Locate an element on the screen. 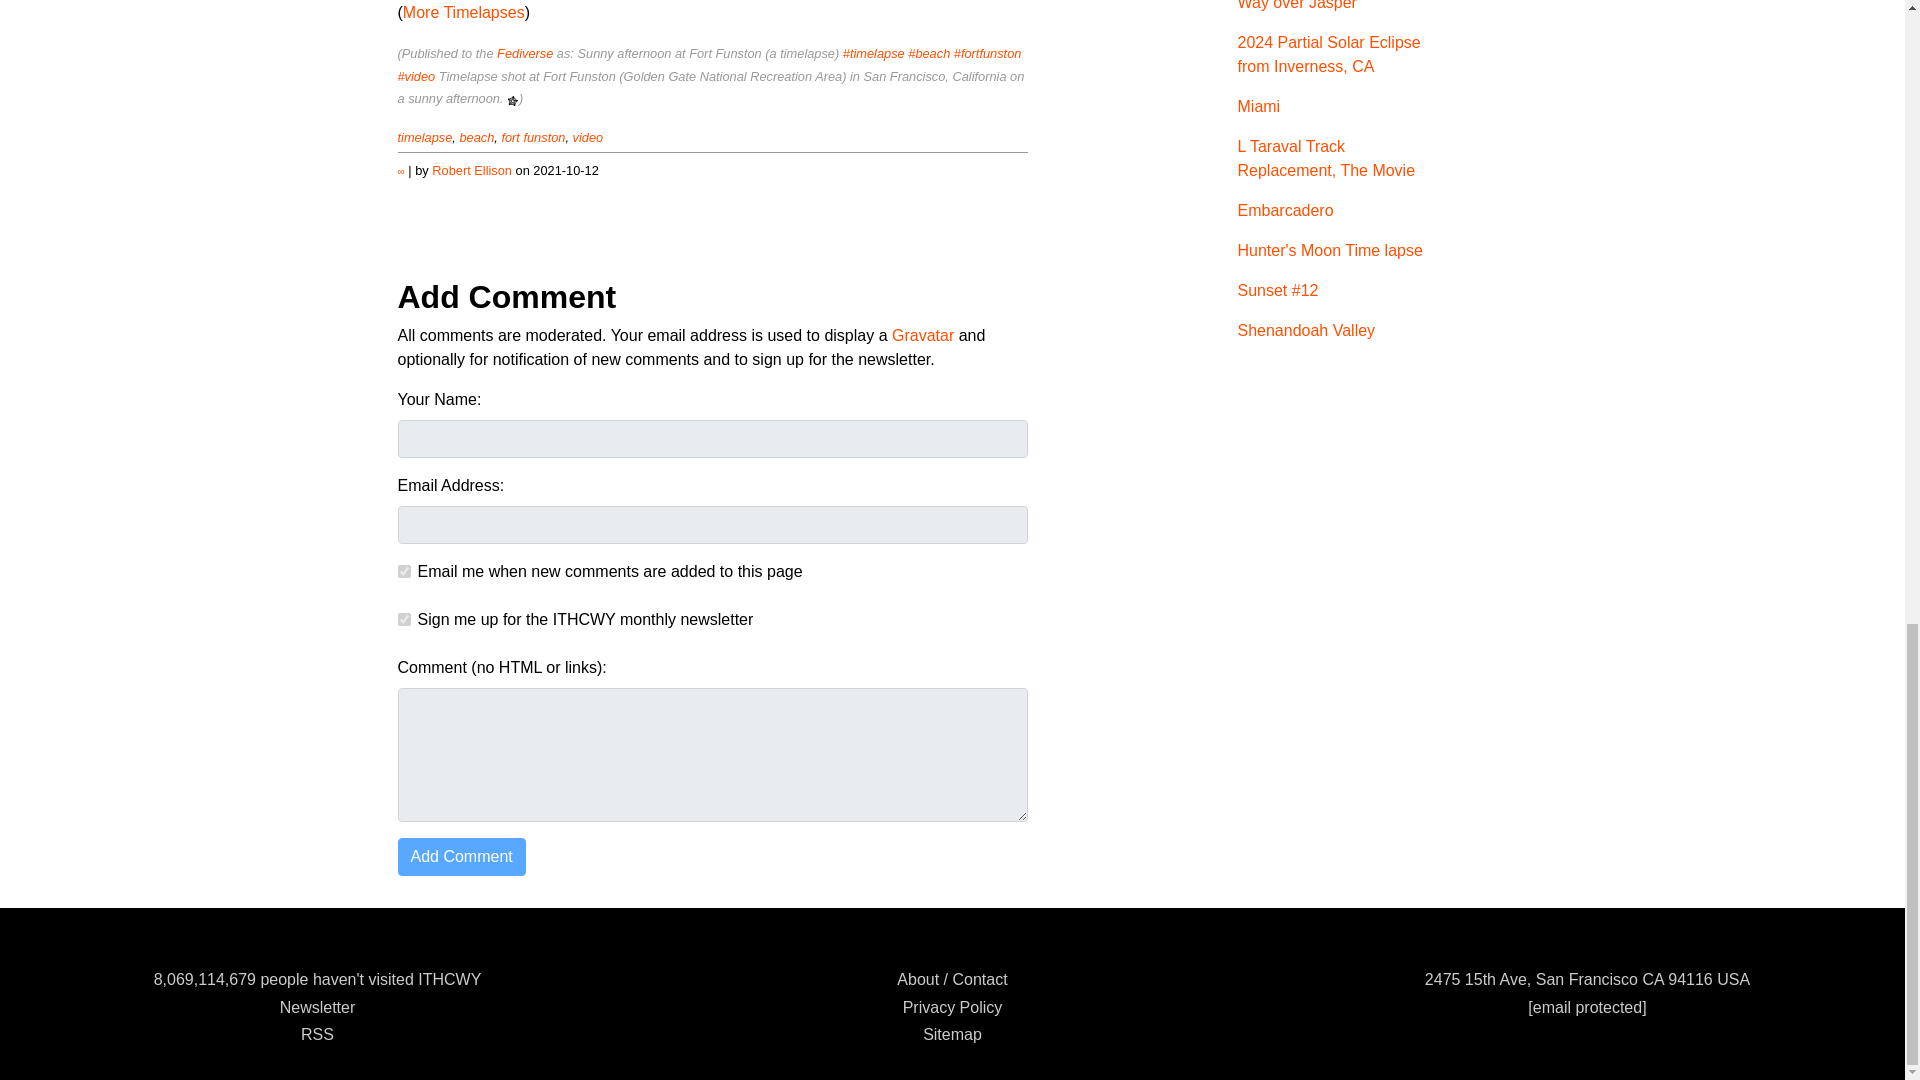 The image size is (1920, 1080). true is located at coordinates (404, 570).